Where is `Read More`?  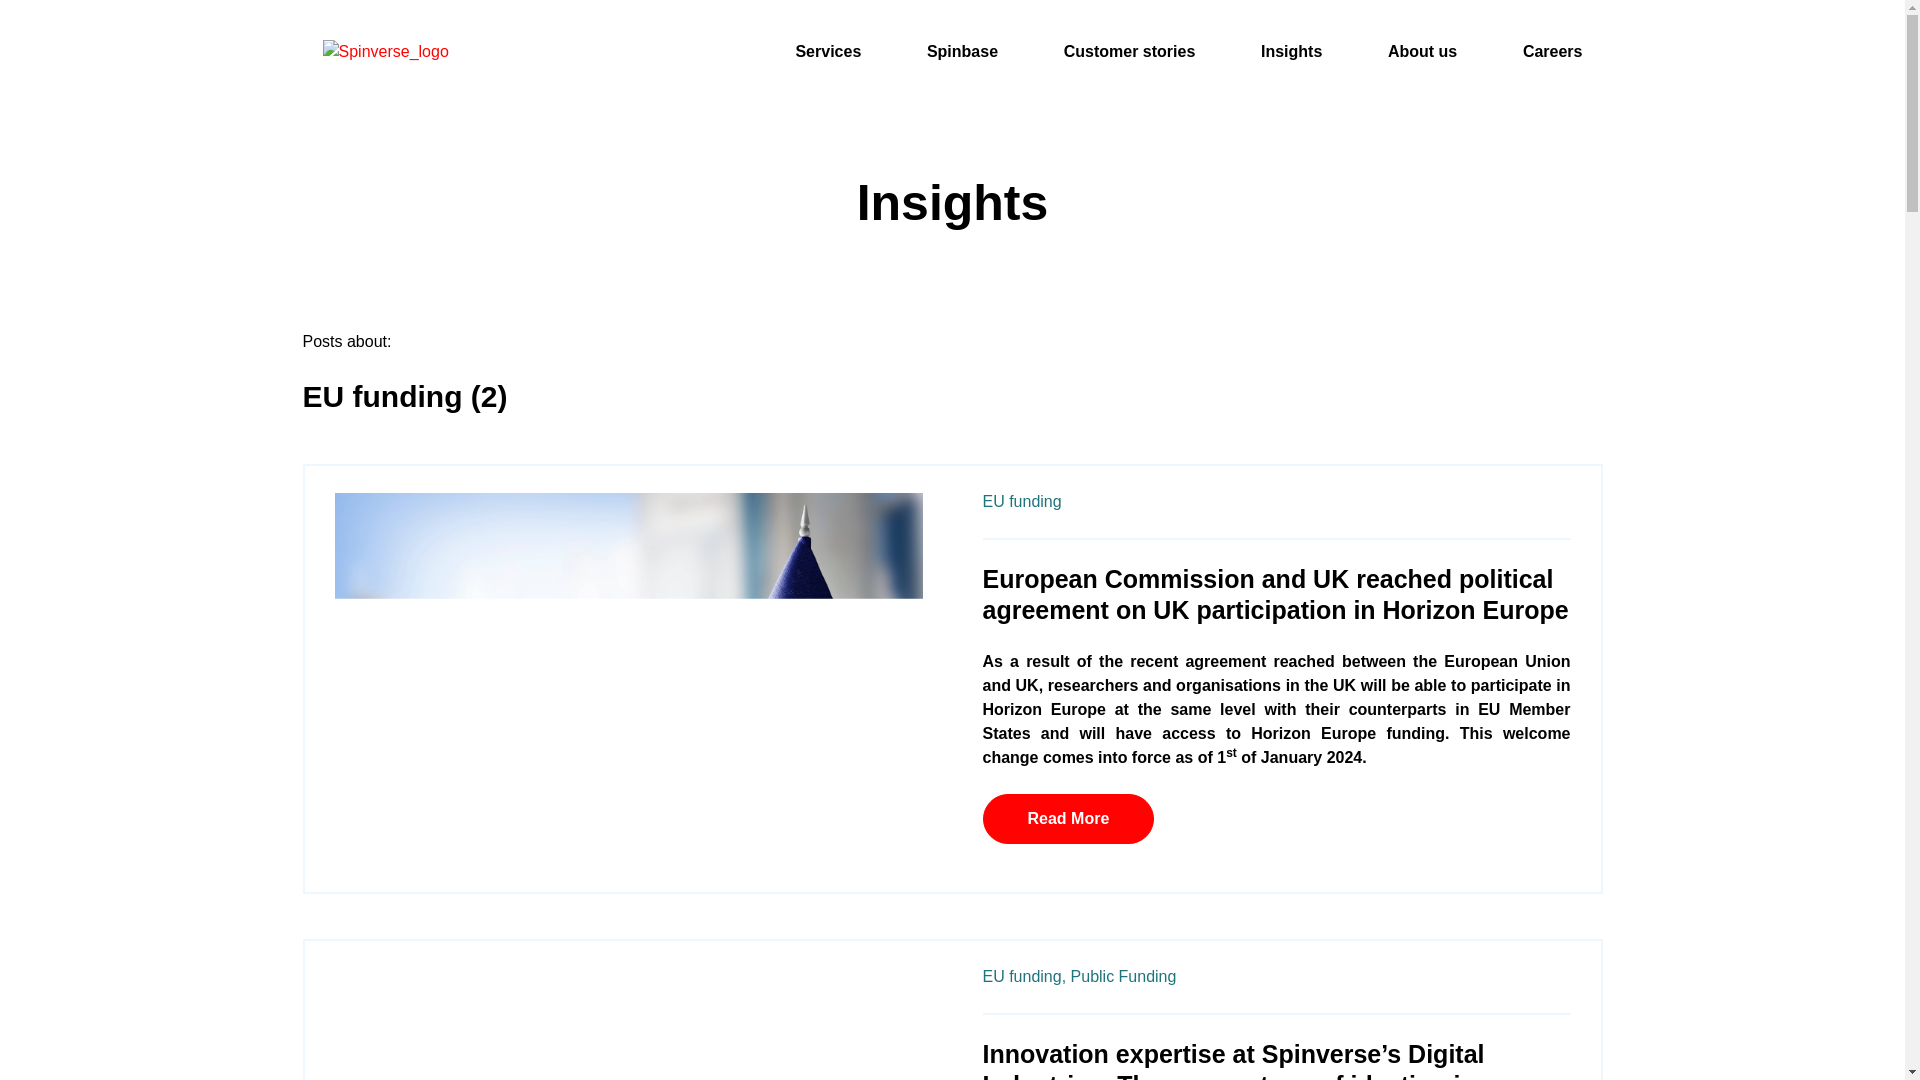
Read More is located at coordinates (1067, 818).